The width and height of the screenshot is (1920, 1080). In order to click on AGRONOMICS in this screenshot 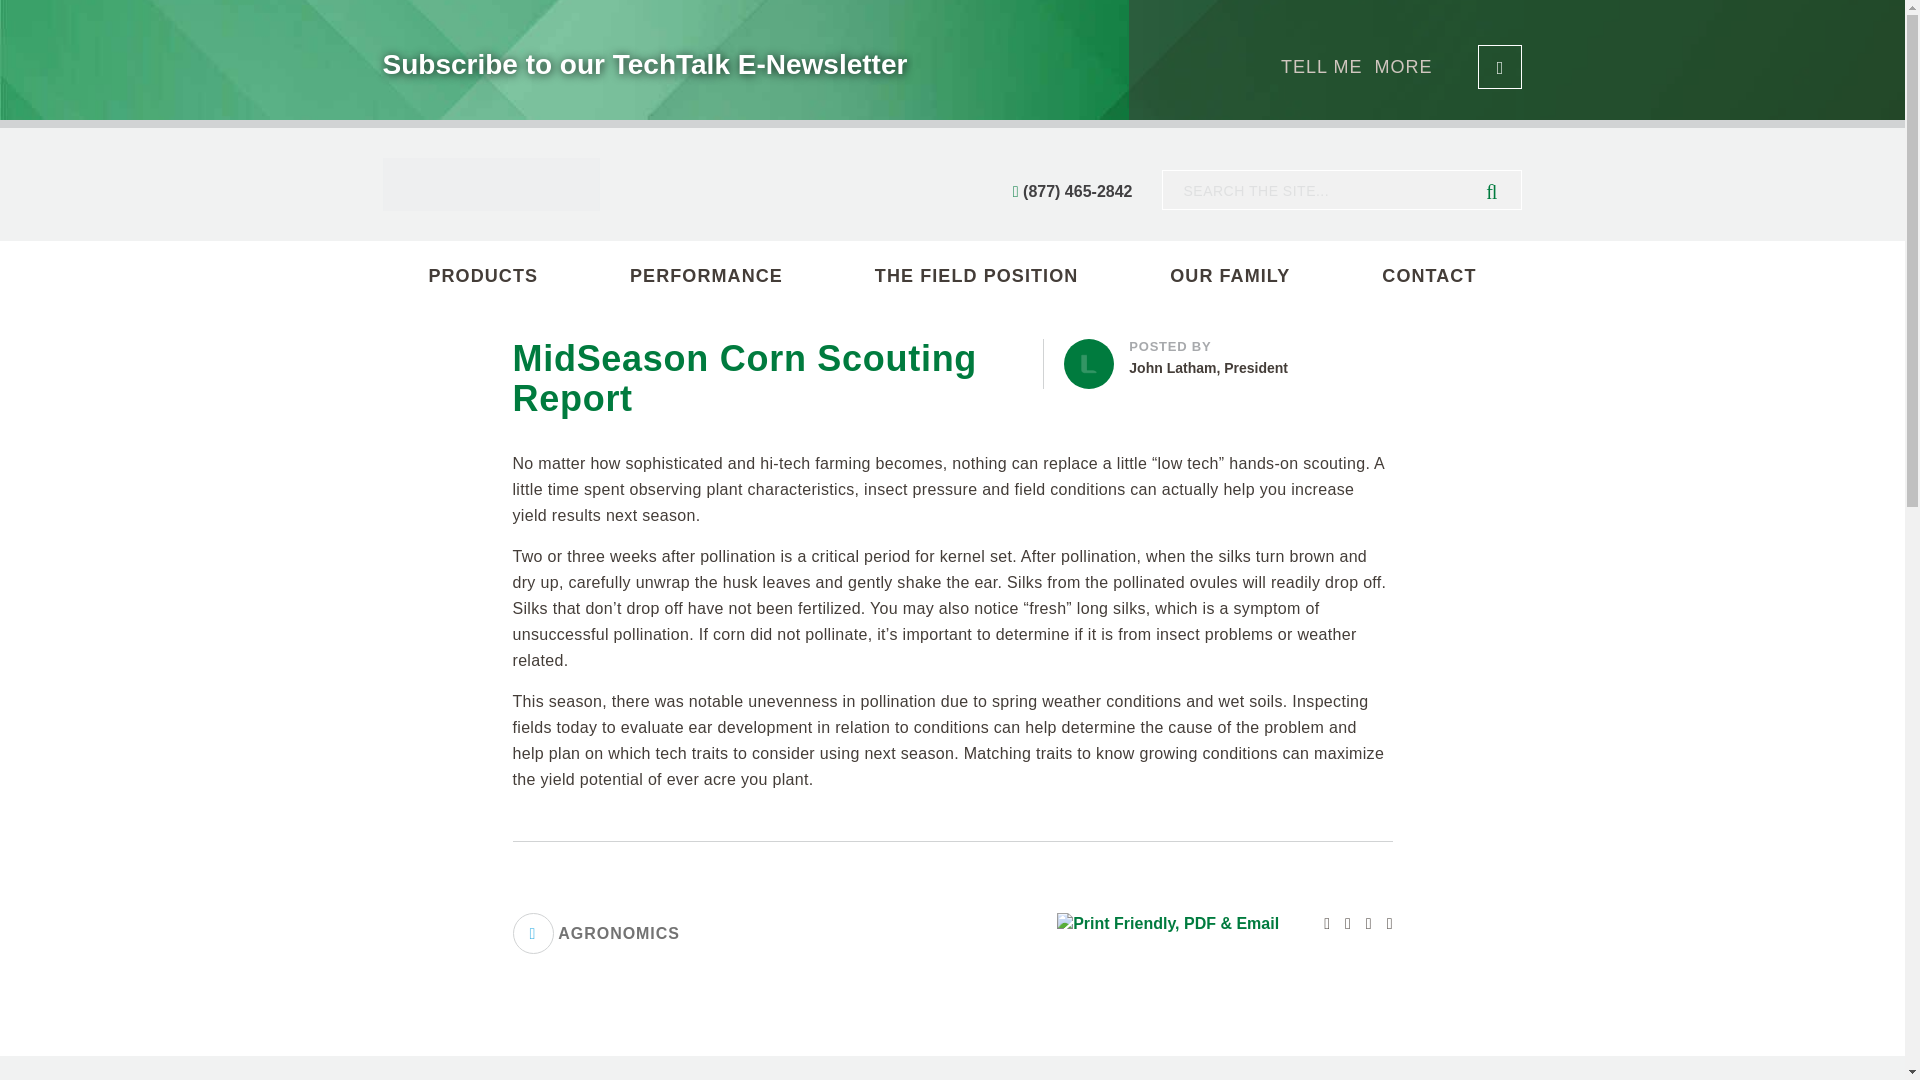, I will do `click(1228, 357)`.